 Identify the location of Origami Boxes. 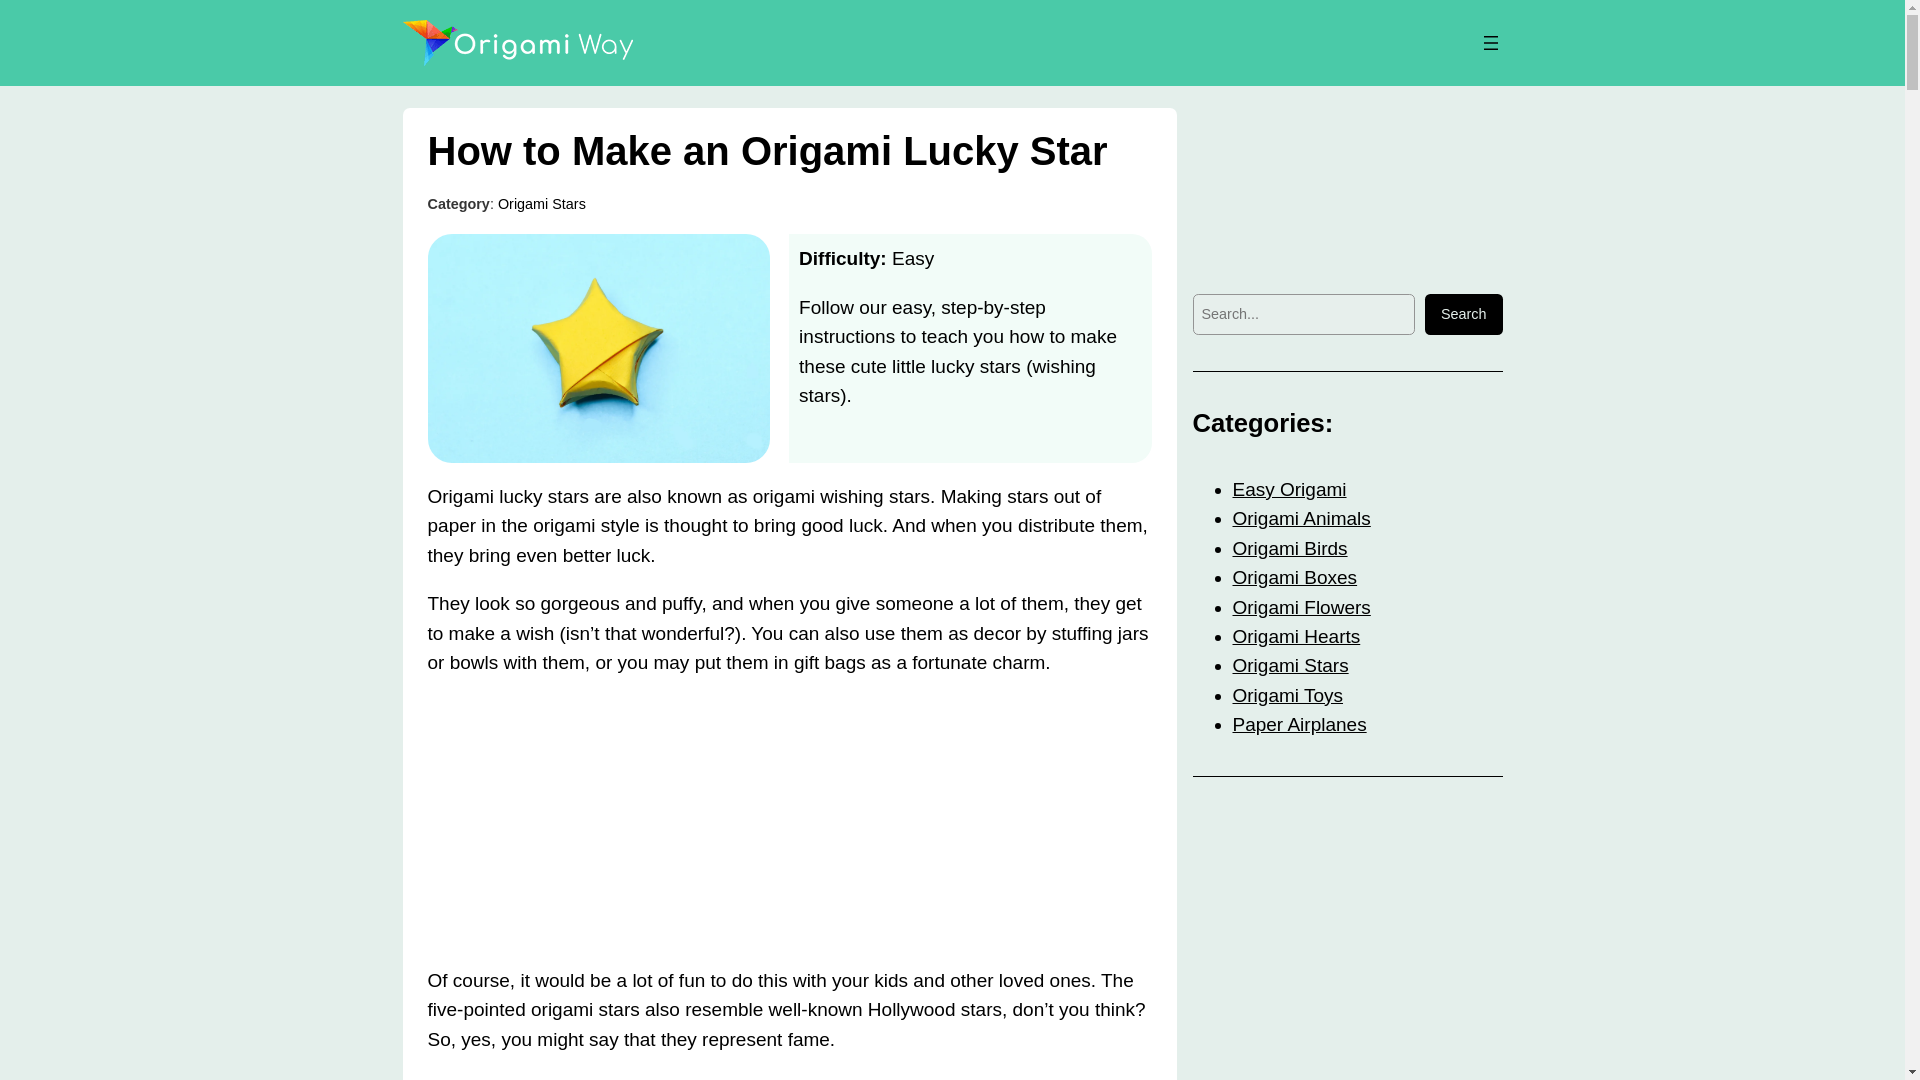
(1294, 577).